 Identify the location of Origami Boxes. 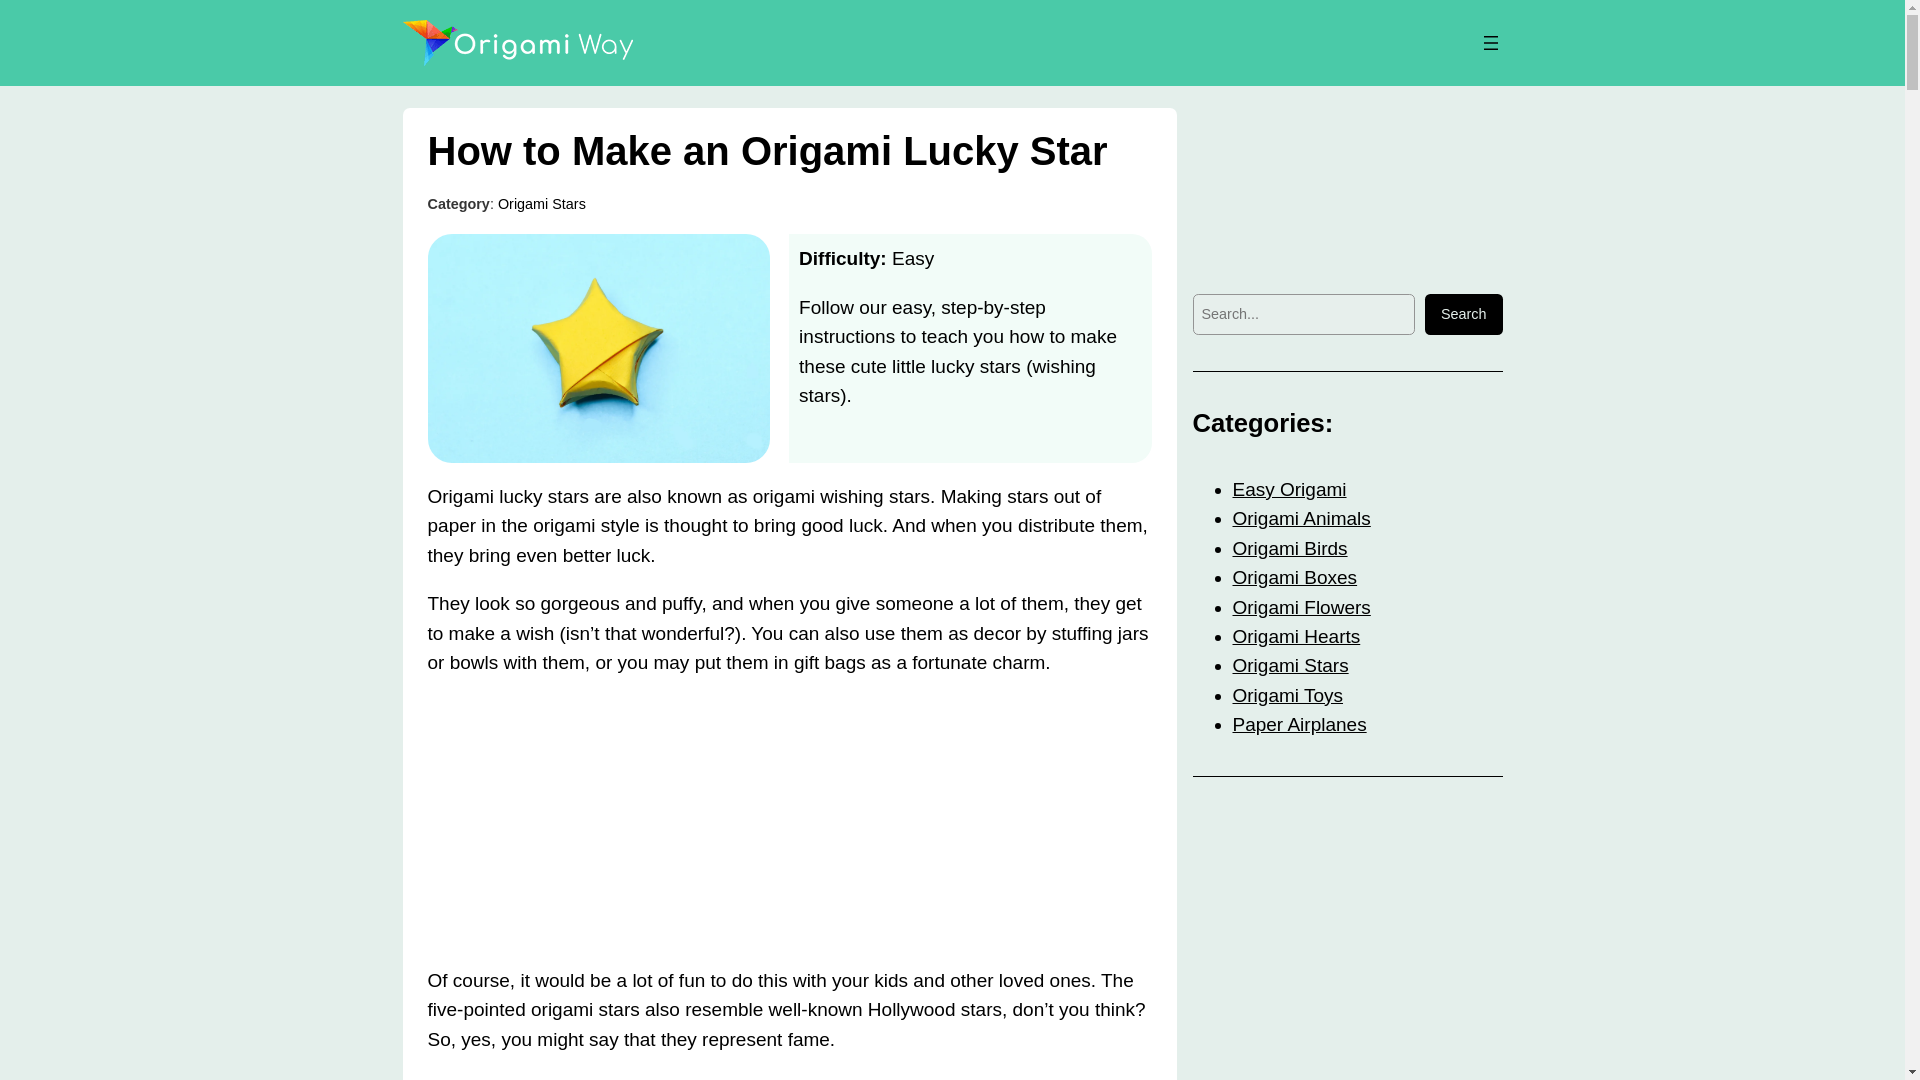
(1294, 577).